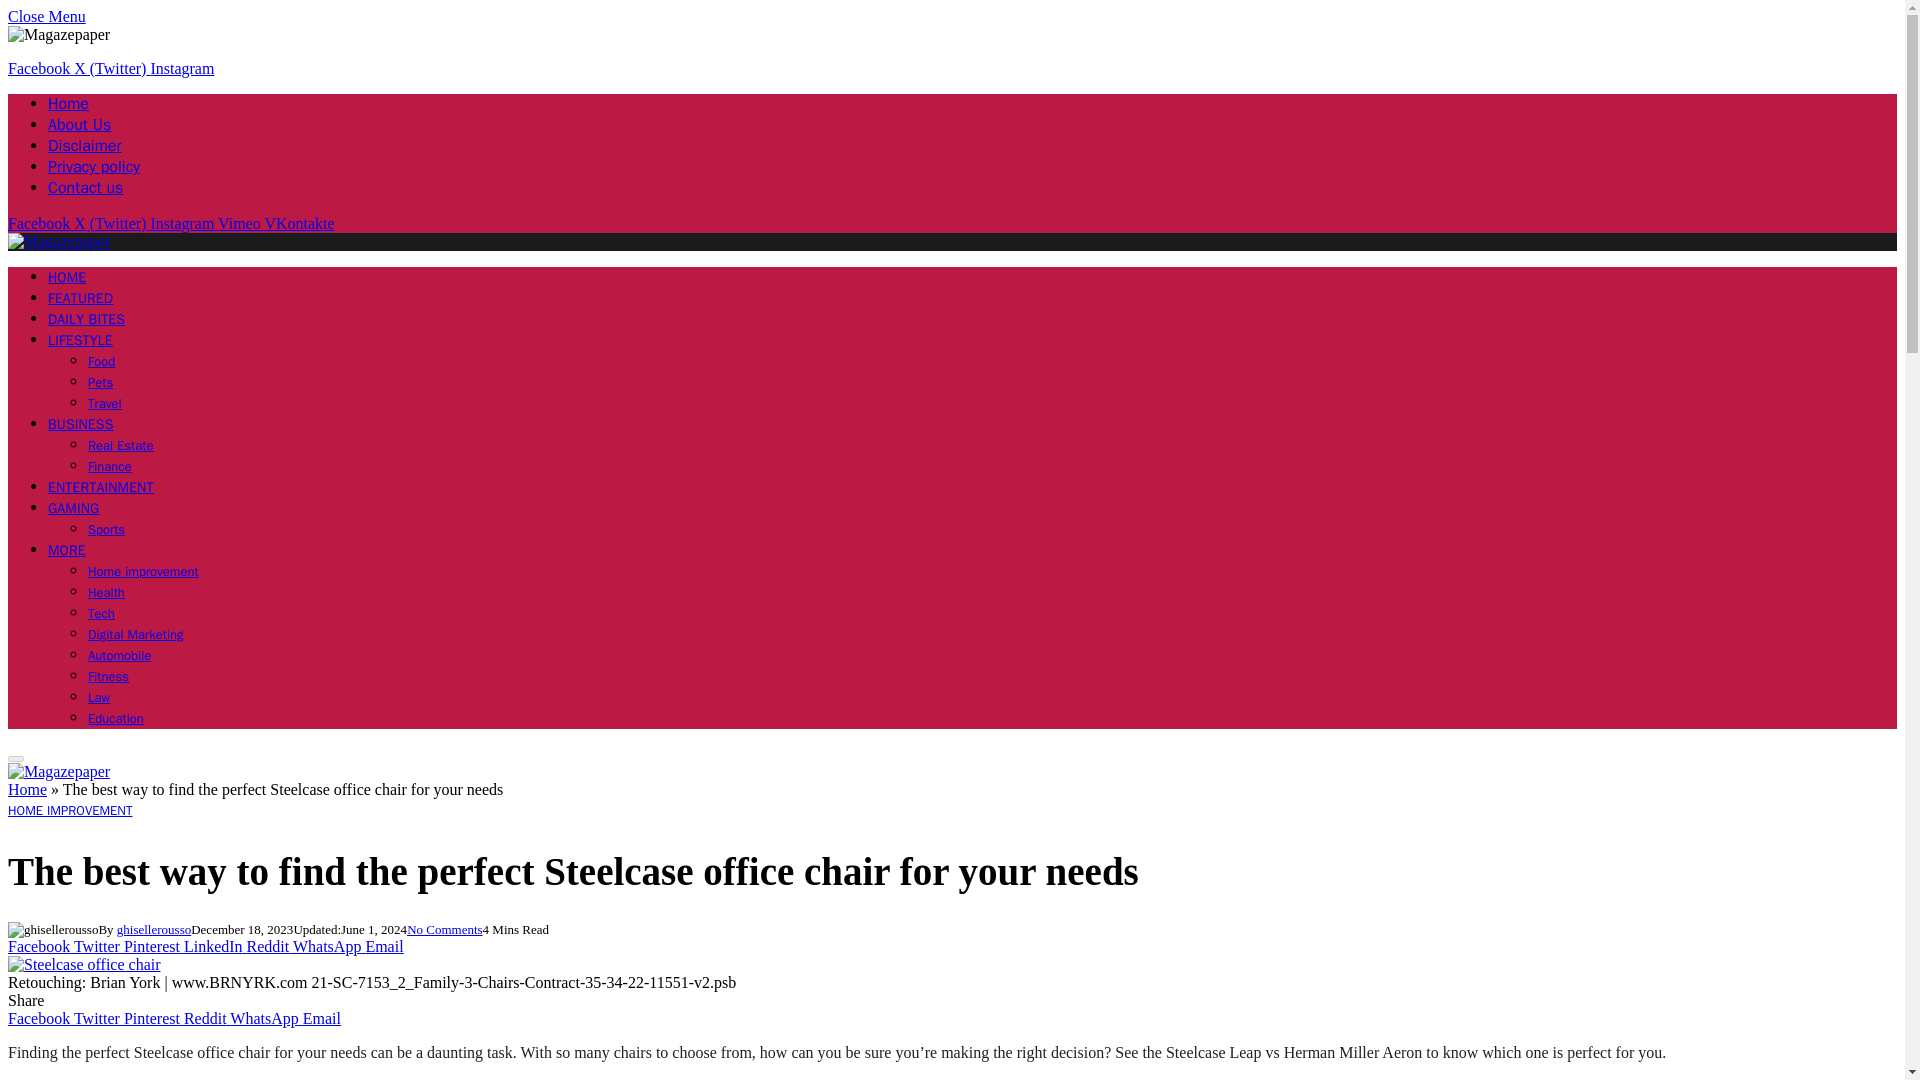  Describe the element at coordinates (106, 592) in the screenshot. I see `Health` at that location.